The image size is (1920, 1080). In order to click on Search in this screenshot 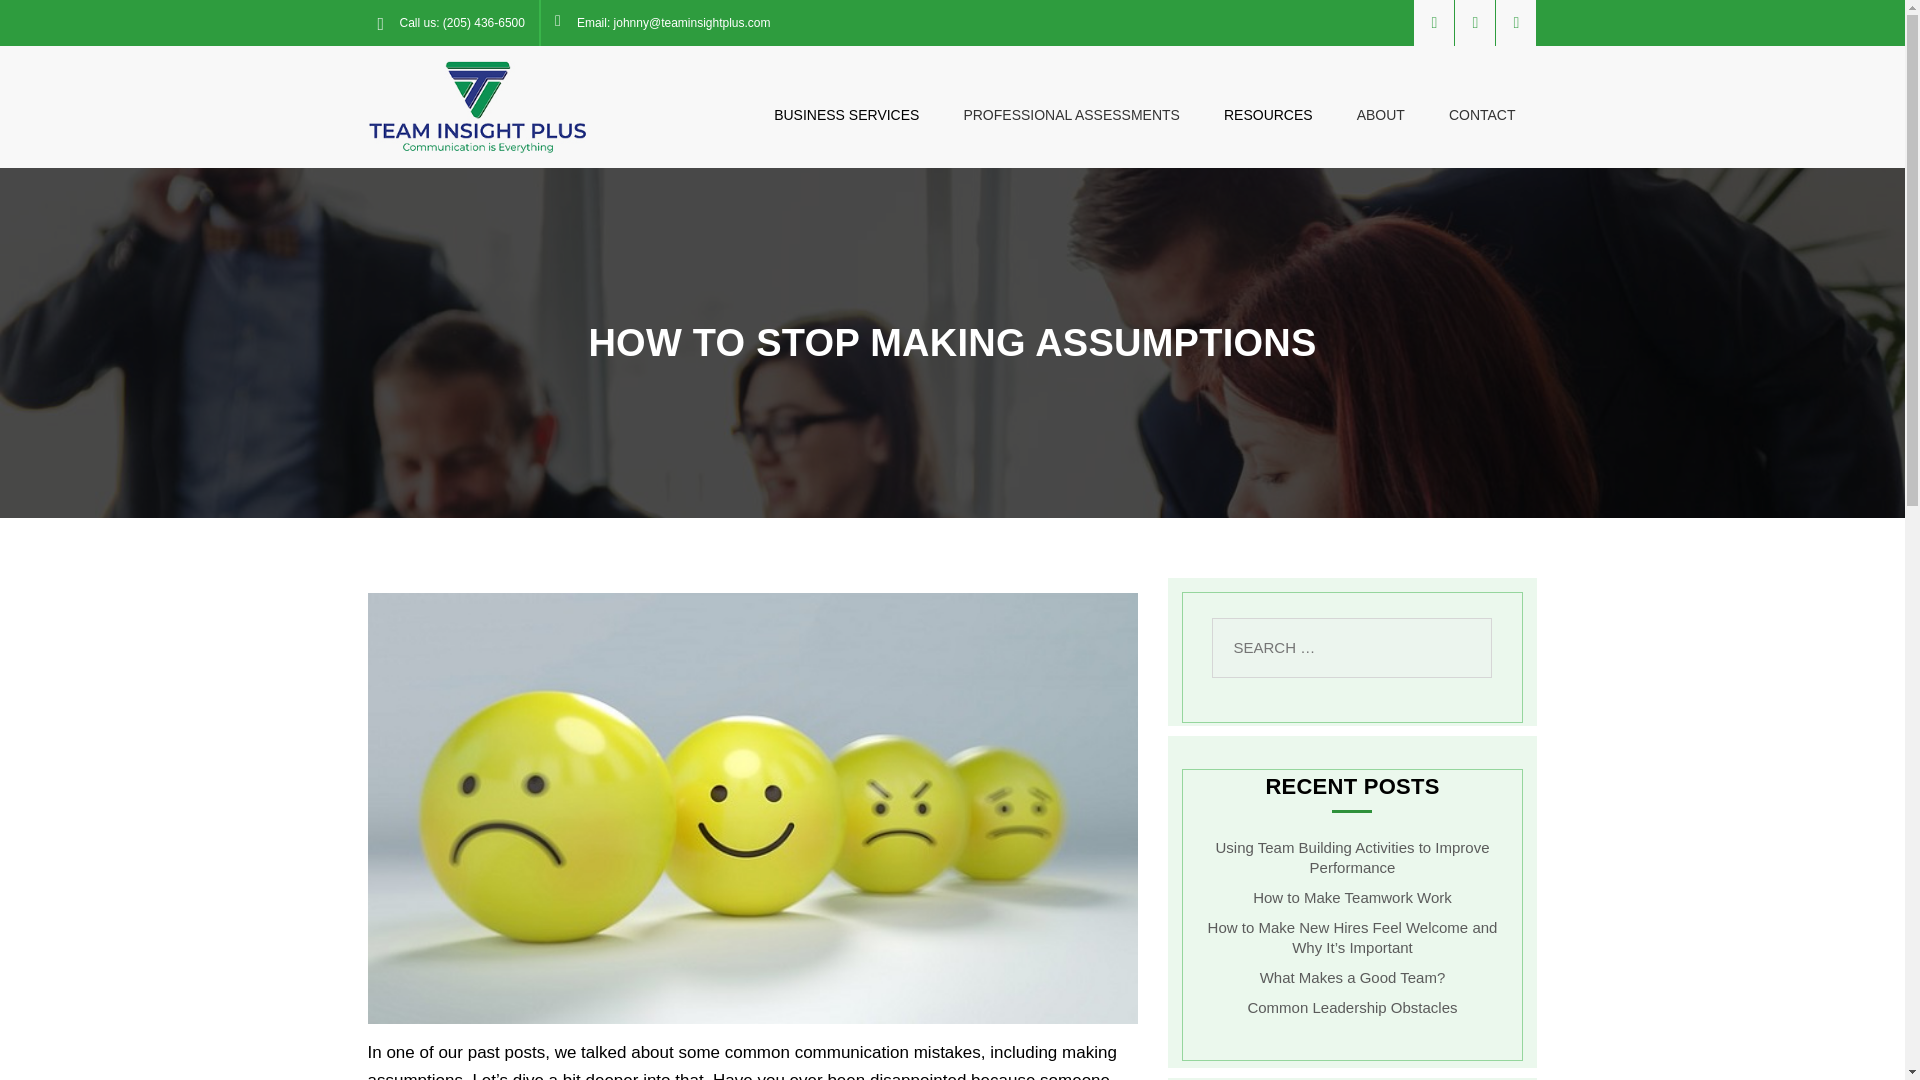, I will do `click(140, 30)`.